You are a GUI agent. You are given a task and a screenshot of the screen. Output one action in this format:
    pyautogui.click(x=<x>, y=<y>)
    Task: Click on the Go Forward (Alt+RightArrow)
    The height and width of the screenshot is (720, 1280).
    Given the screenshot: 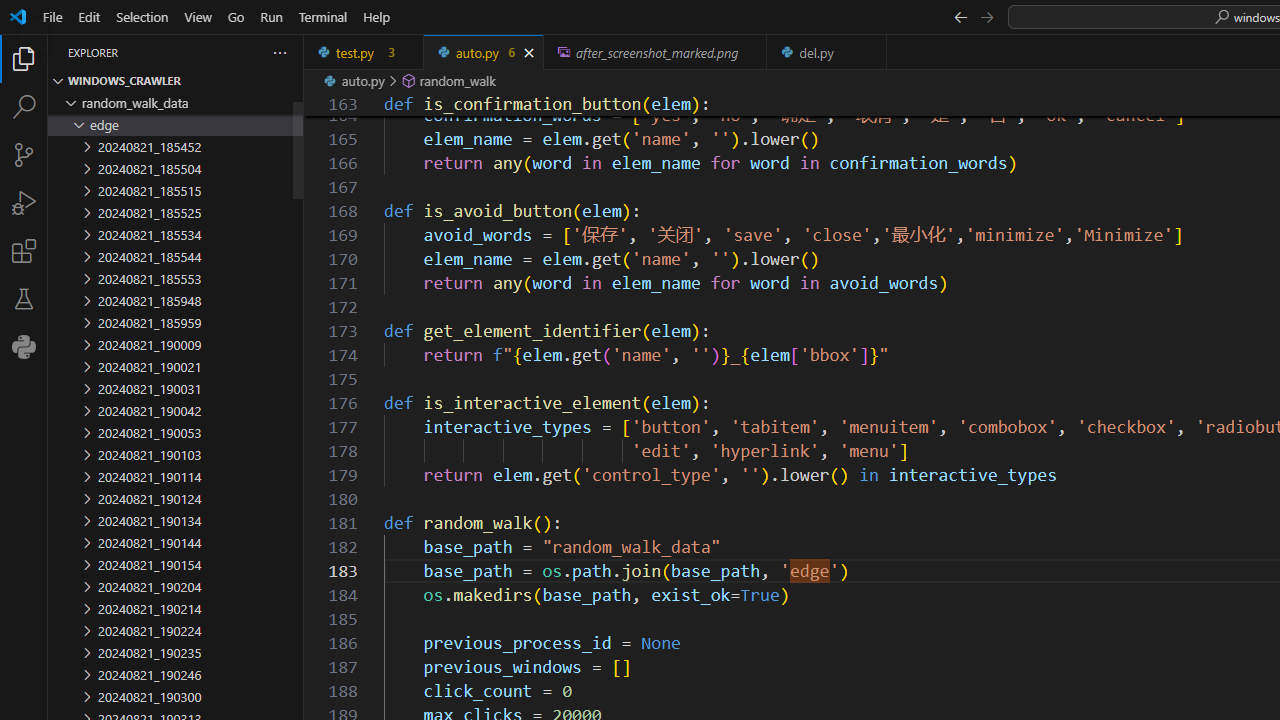 What is the action you would take?
    pyautogui.click(x=986, y=16)
    